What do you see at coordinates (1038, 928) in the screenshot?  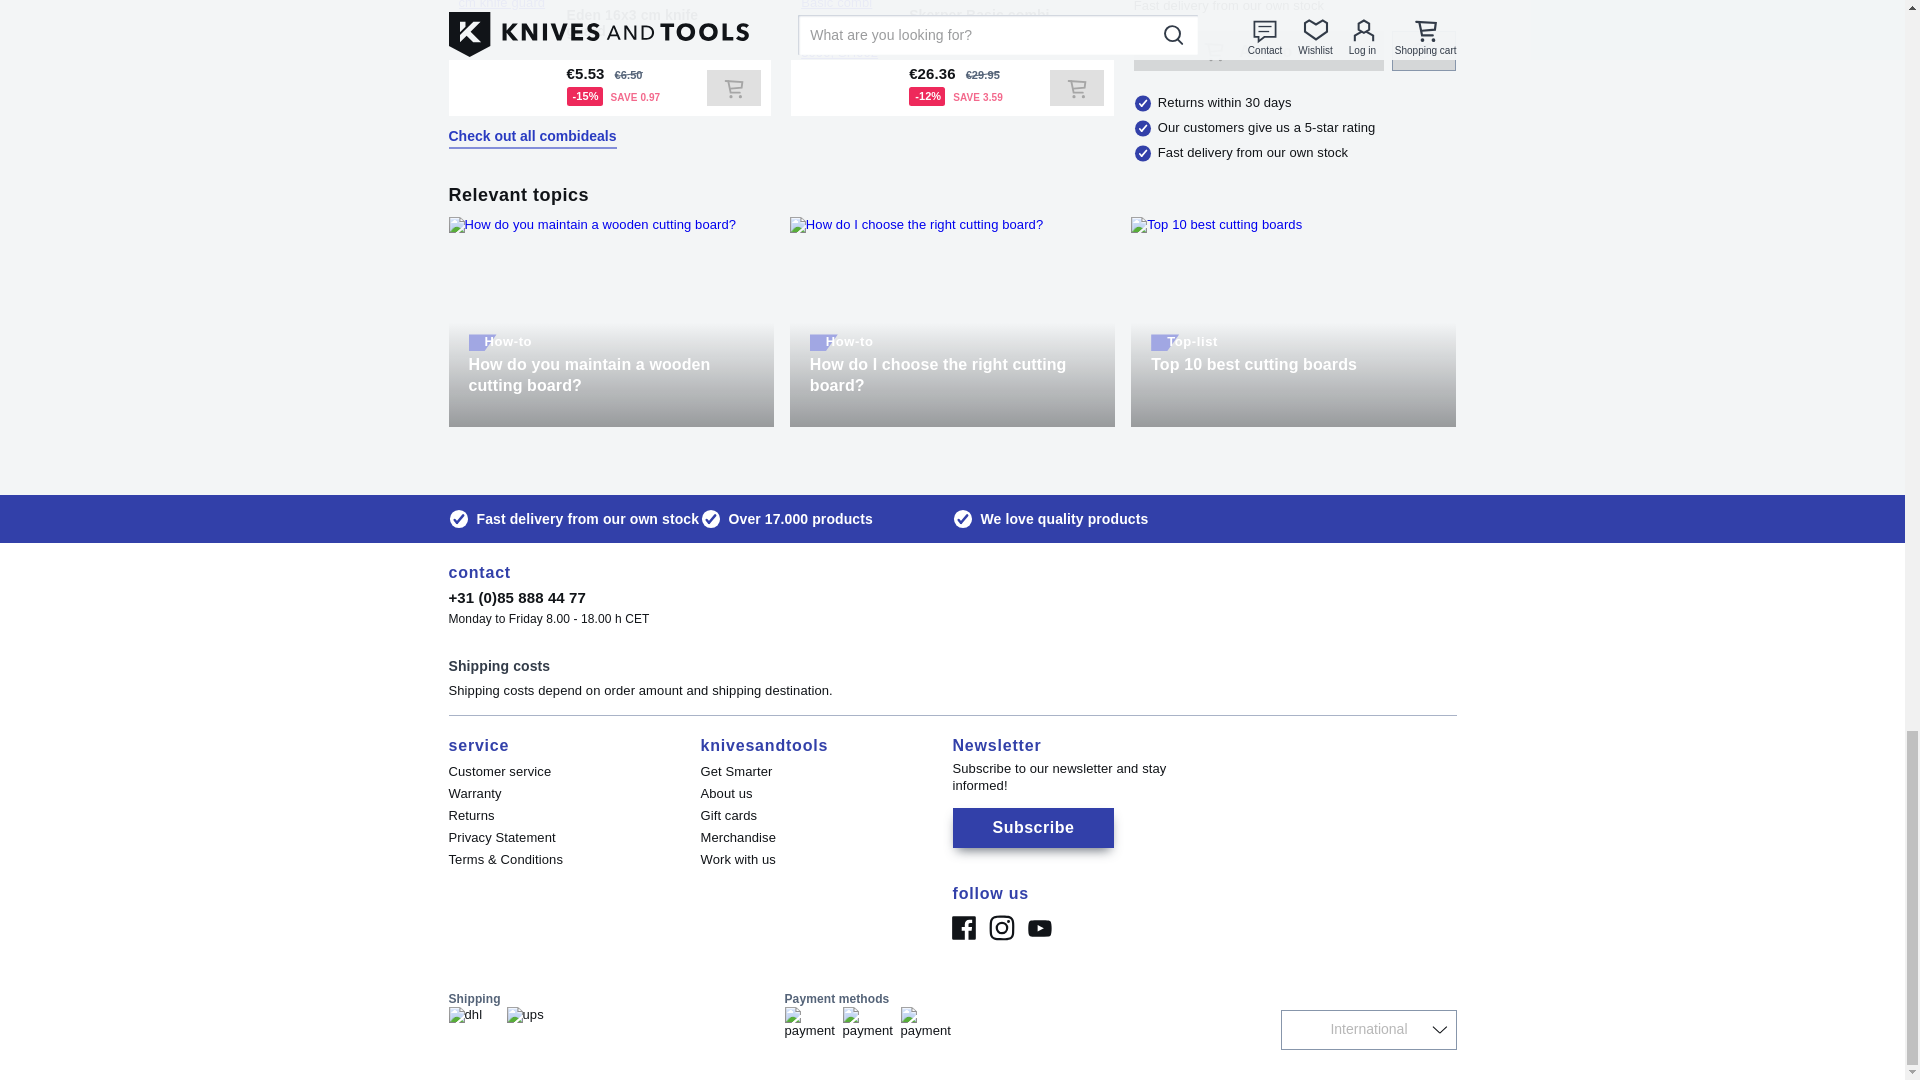 I see `Youtube` at bounding box center [1038, 928].